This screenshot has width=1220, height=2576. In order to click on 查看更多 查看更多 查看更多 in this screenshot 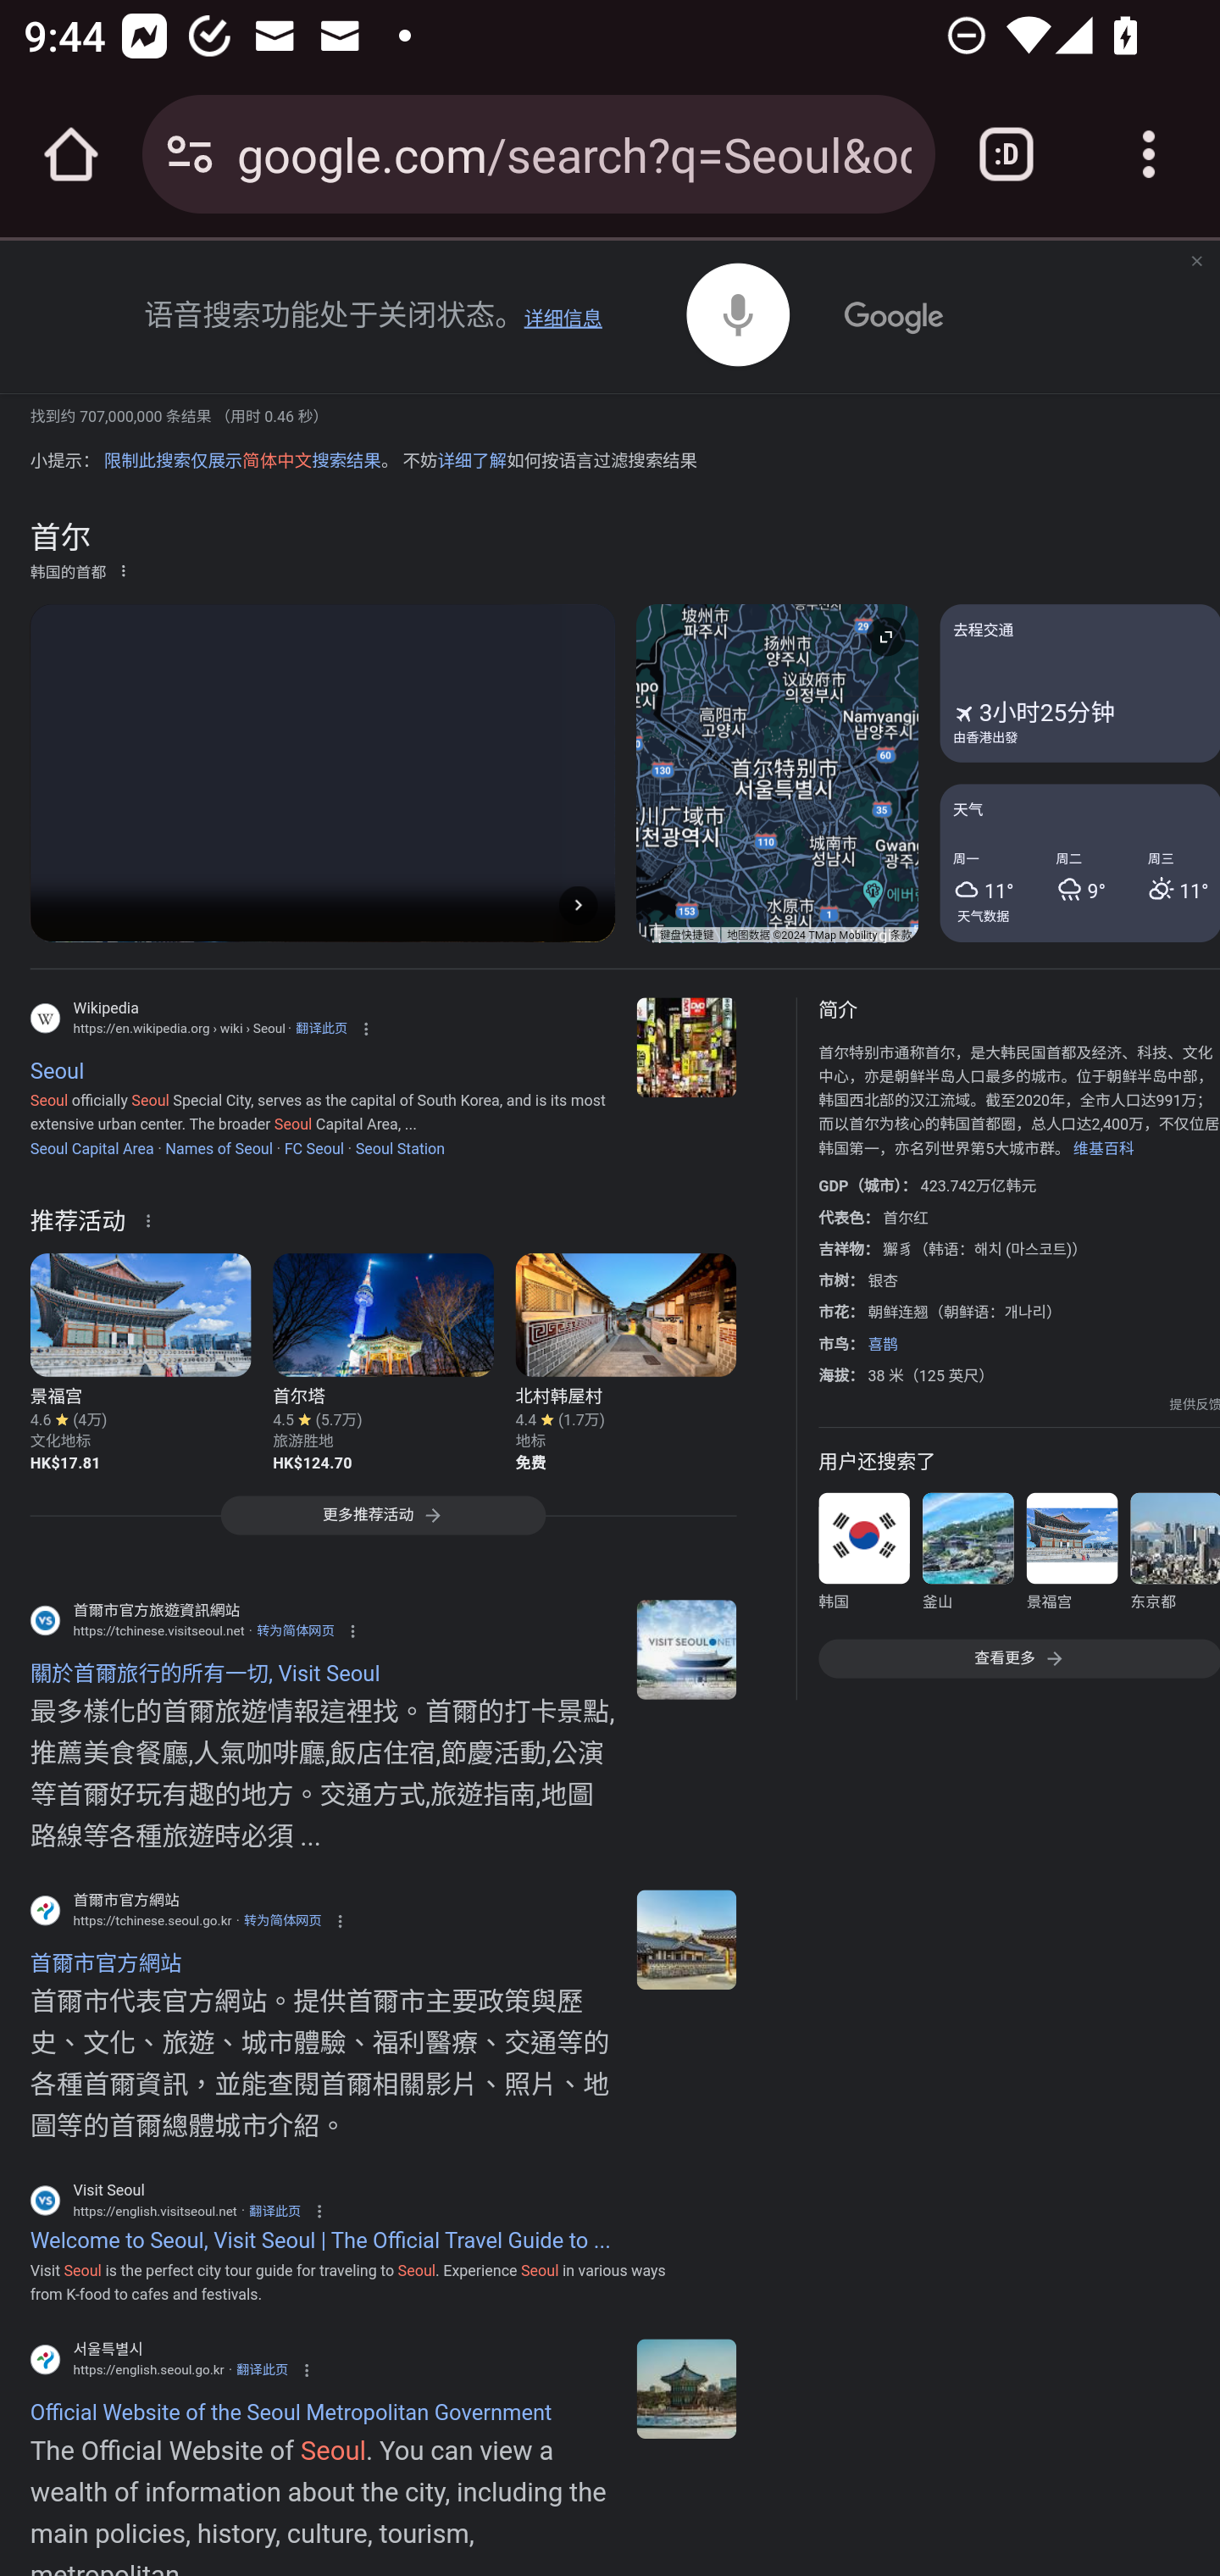, I will do `click(1018, 1659)`.